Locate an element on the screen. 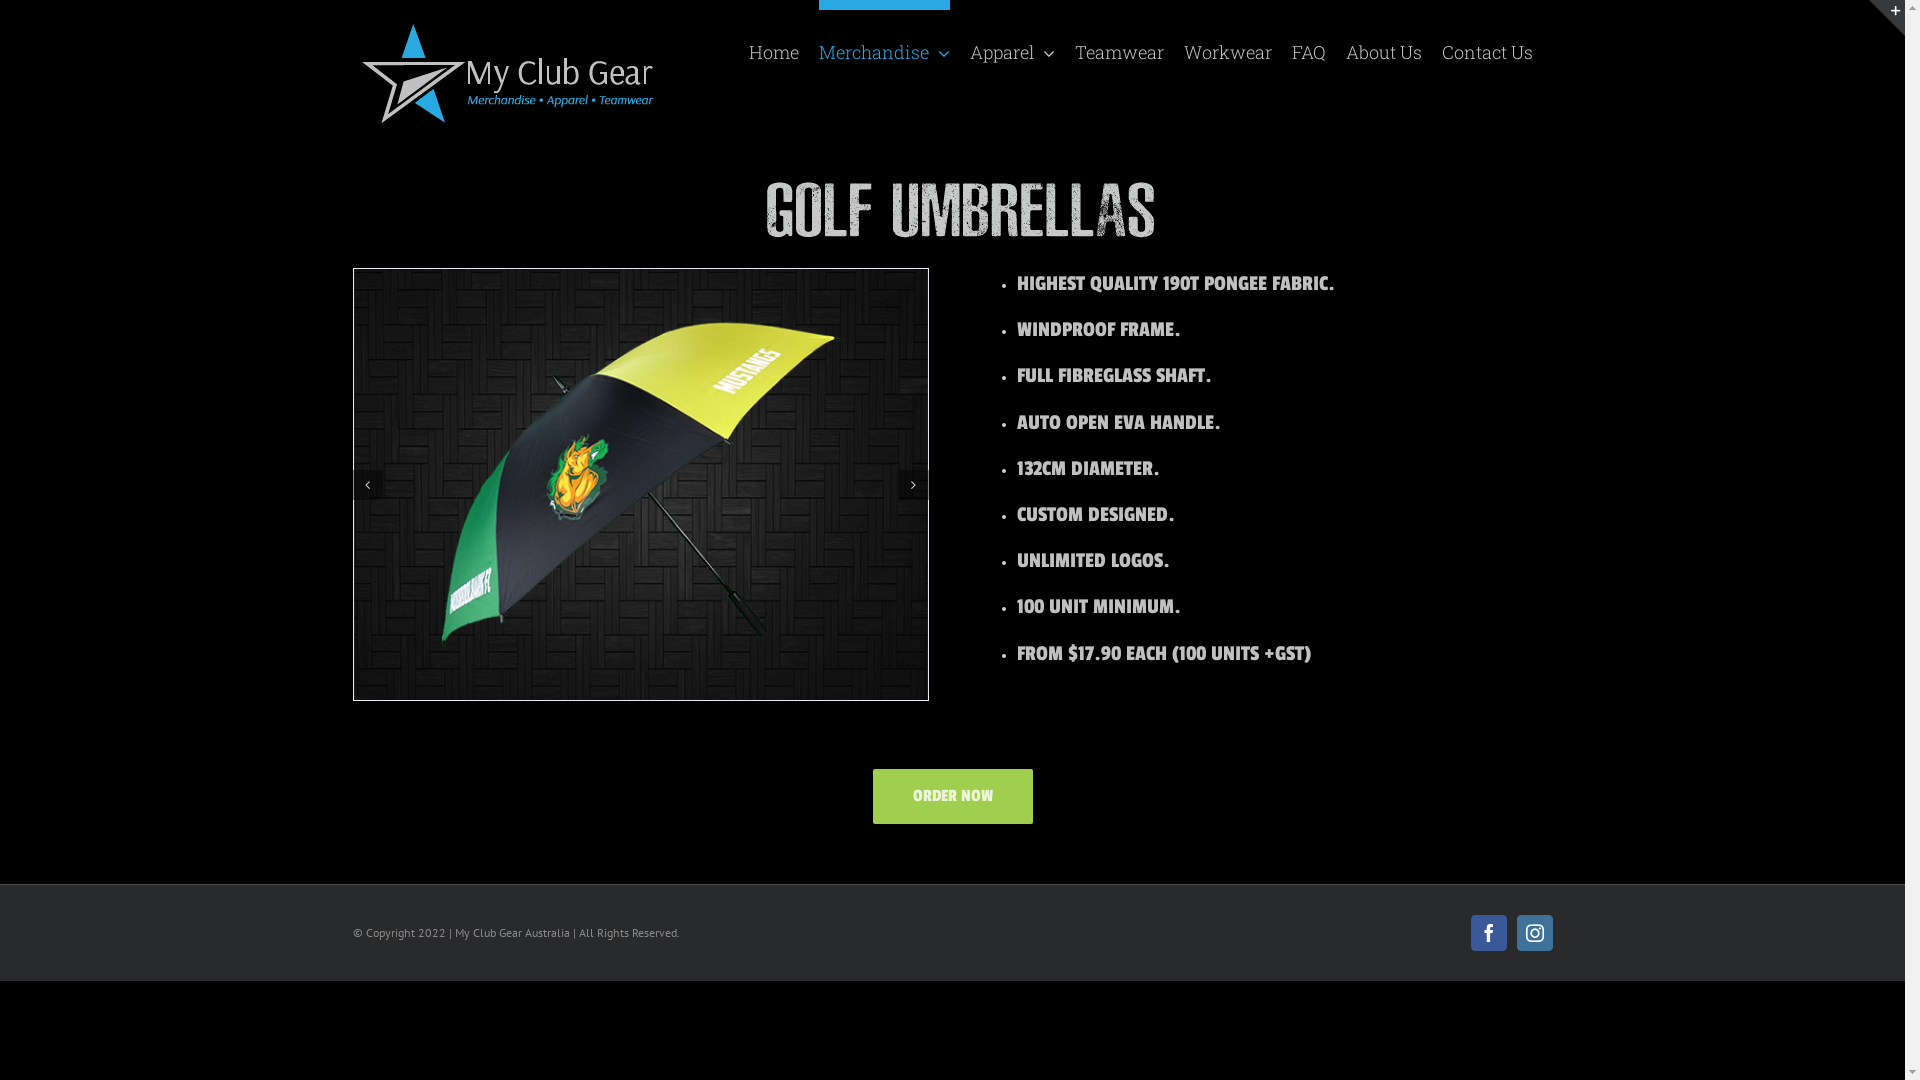 The image size is (1920, 1080). Toggle Sliding Bar Area is located at coordinates (1887, 18).